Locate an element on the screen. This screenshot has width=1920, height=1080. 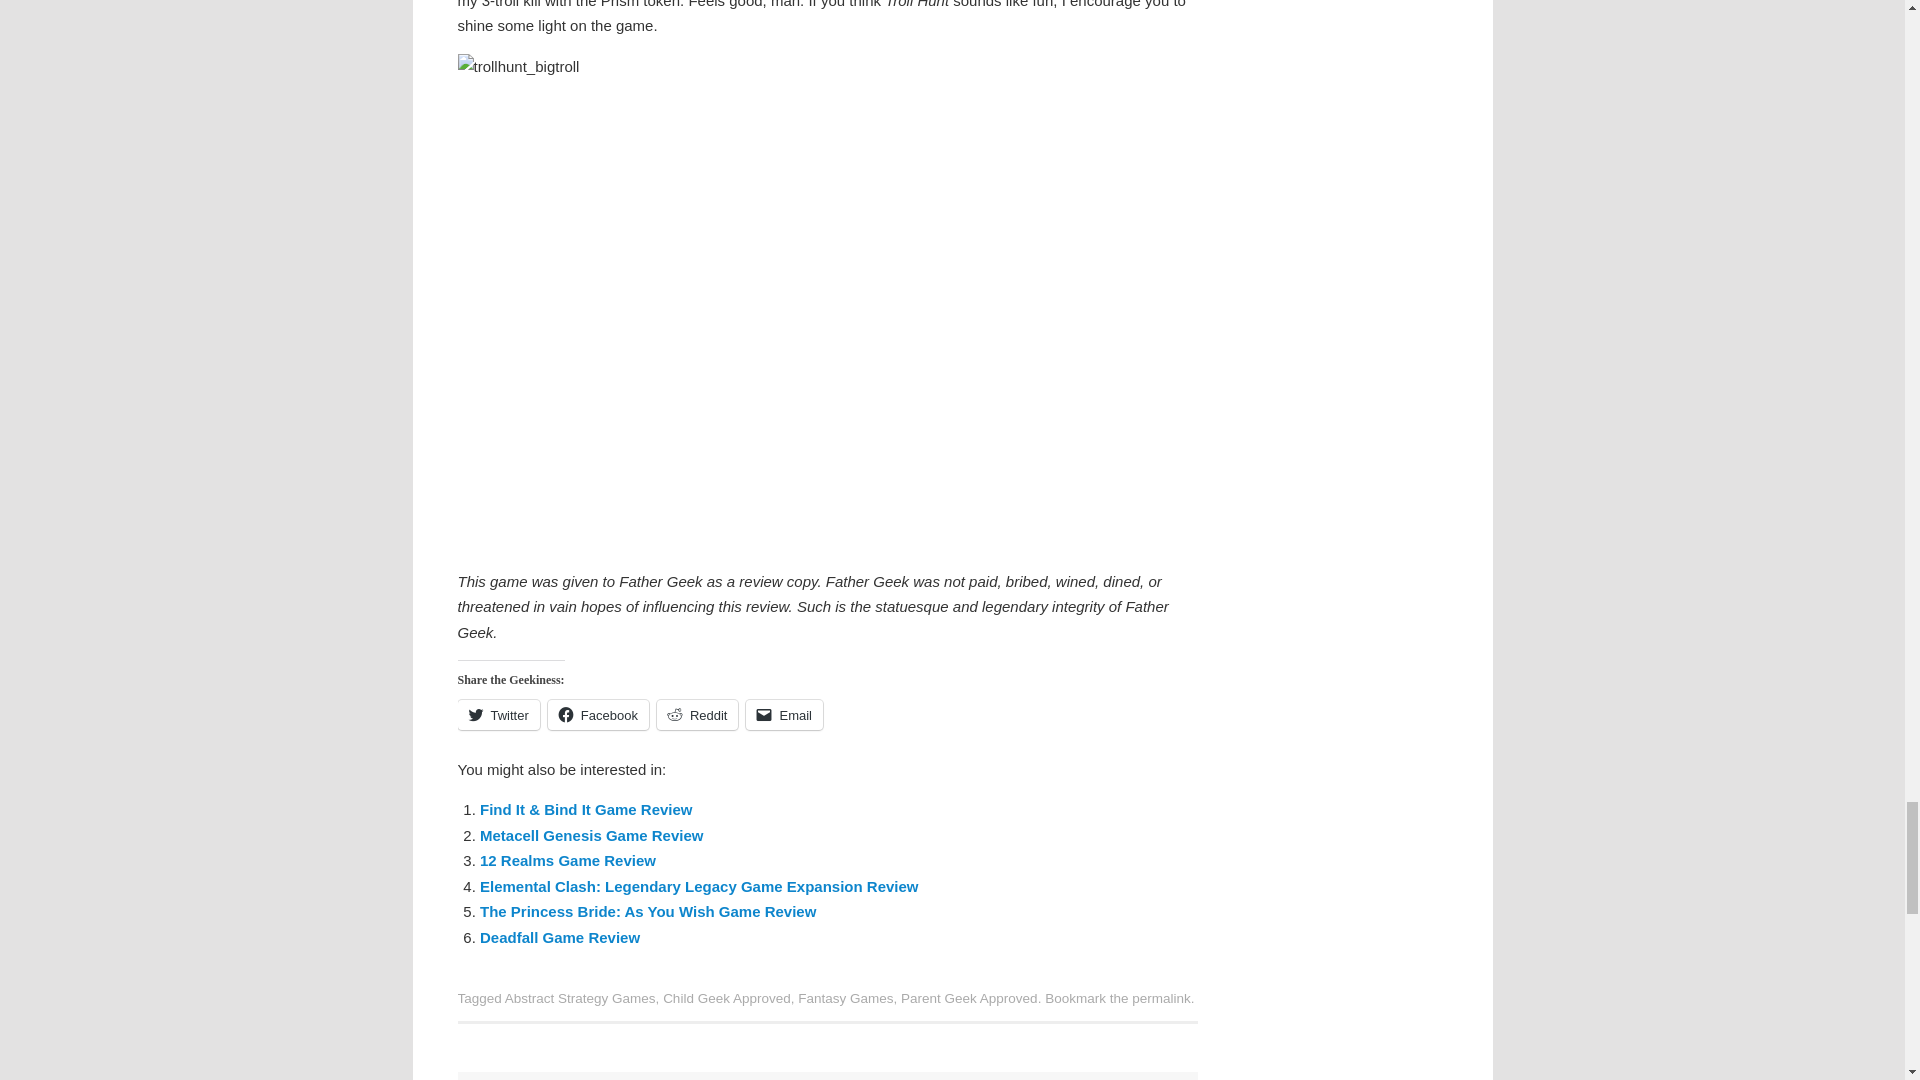
12 Realms Game Review is located at coordinates (568, 860).